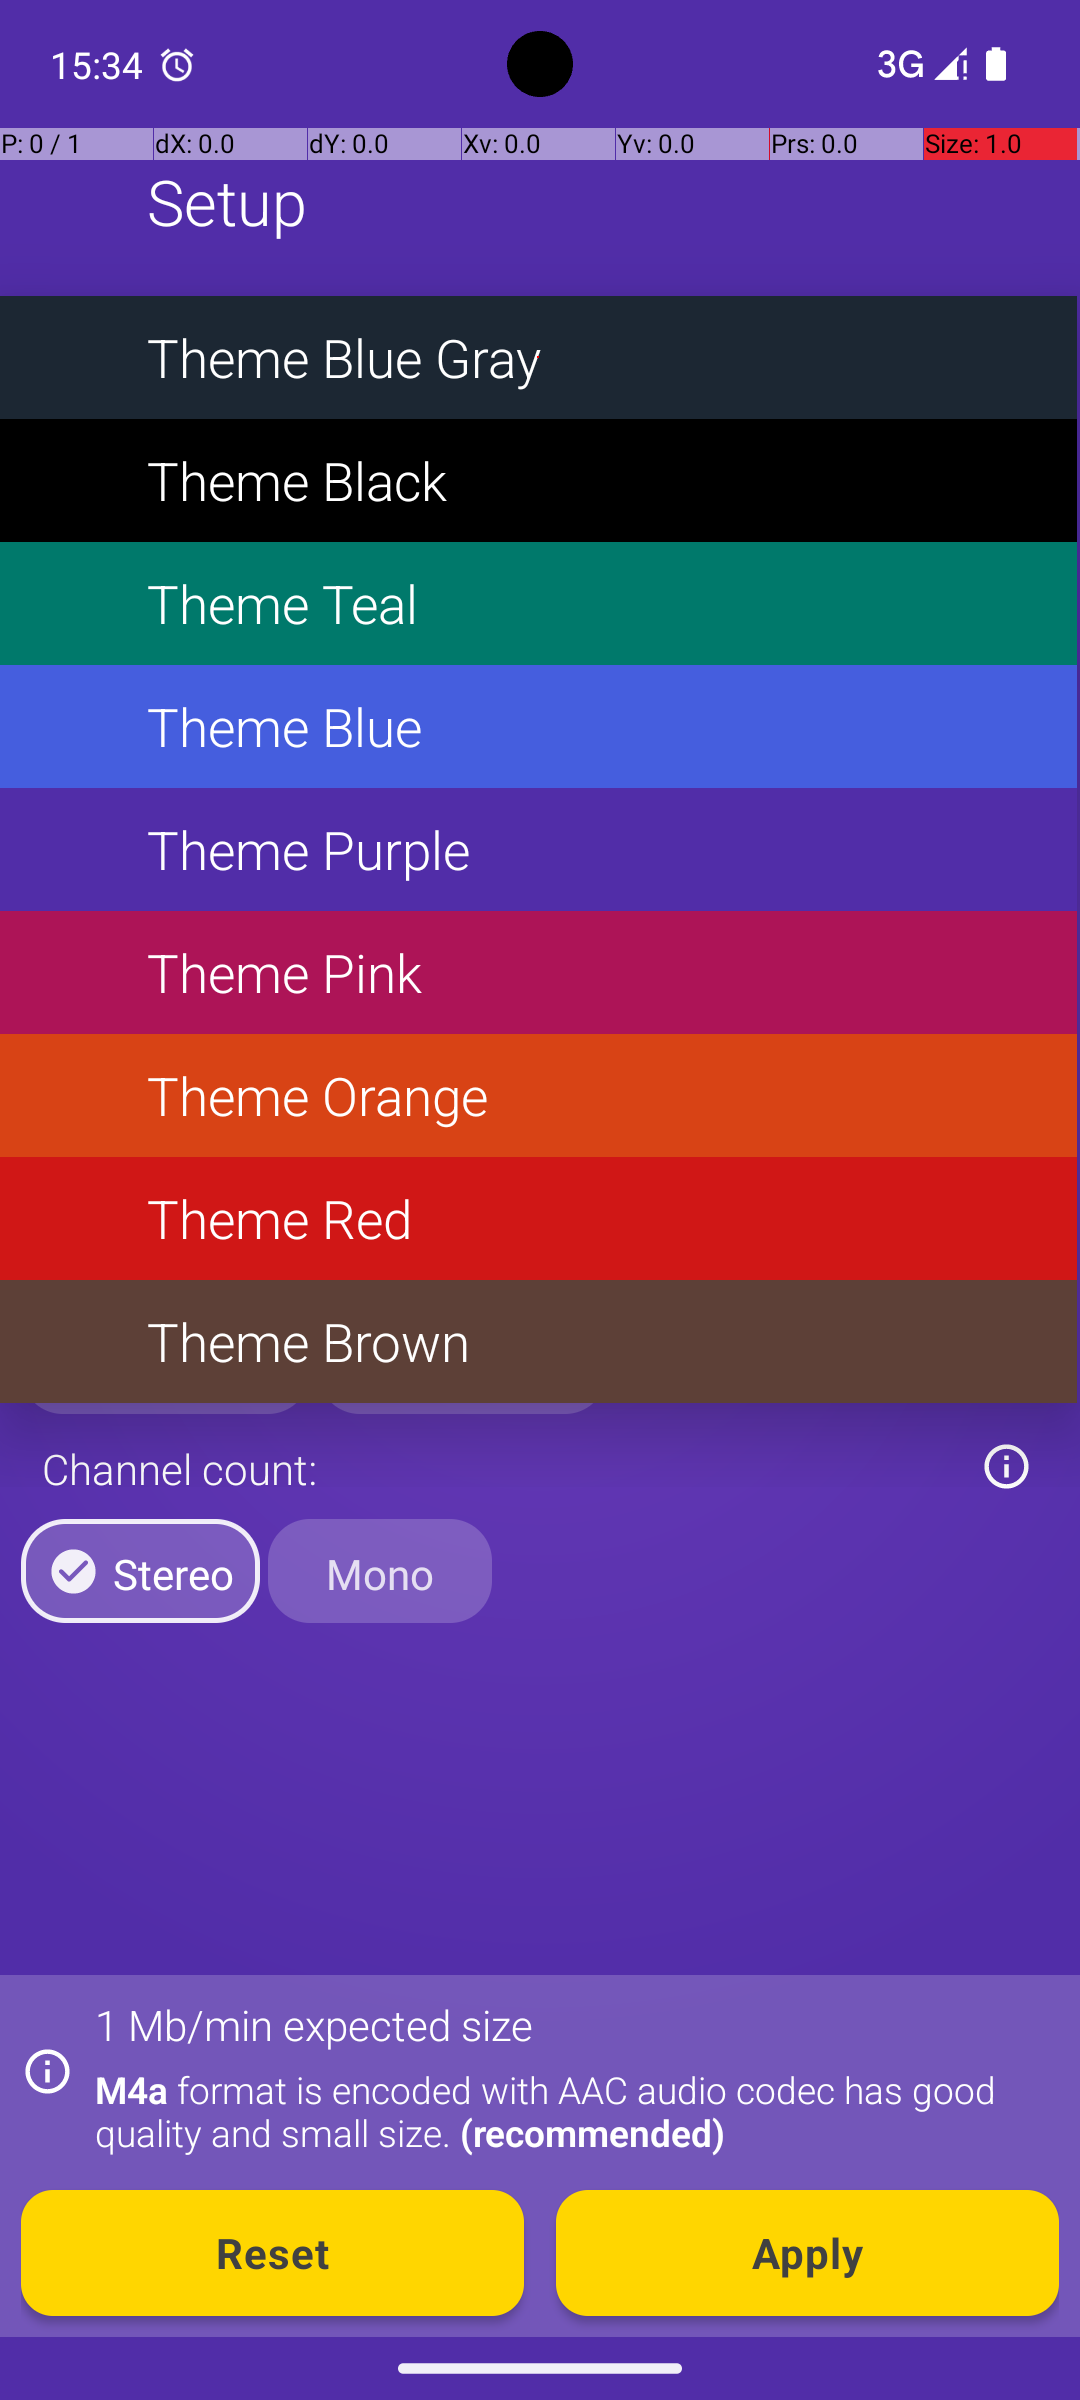  What do you see at coordinates (538, 1096) in the screenshot?
I see `Theme Orange` at bounding box center [538, 1096].